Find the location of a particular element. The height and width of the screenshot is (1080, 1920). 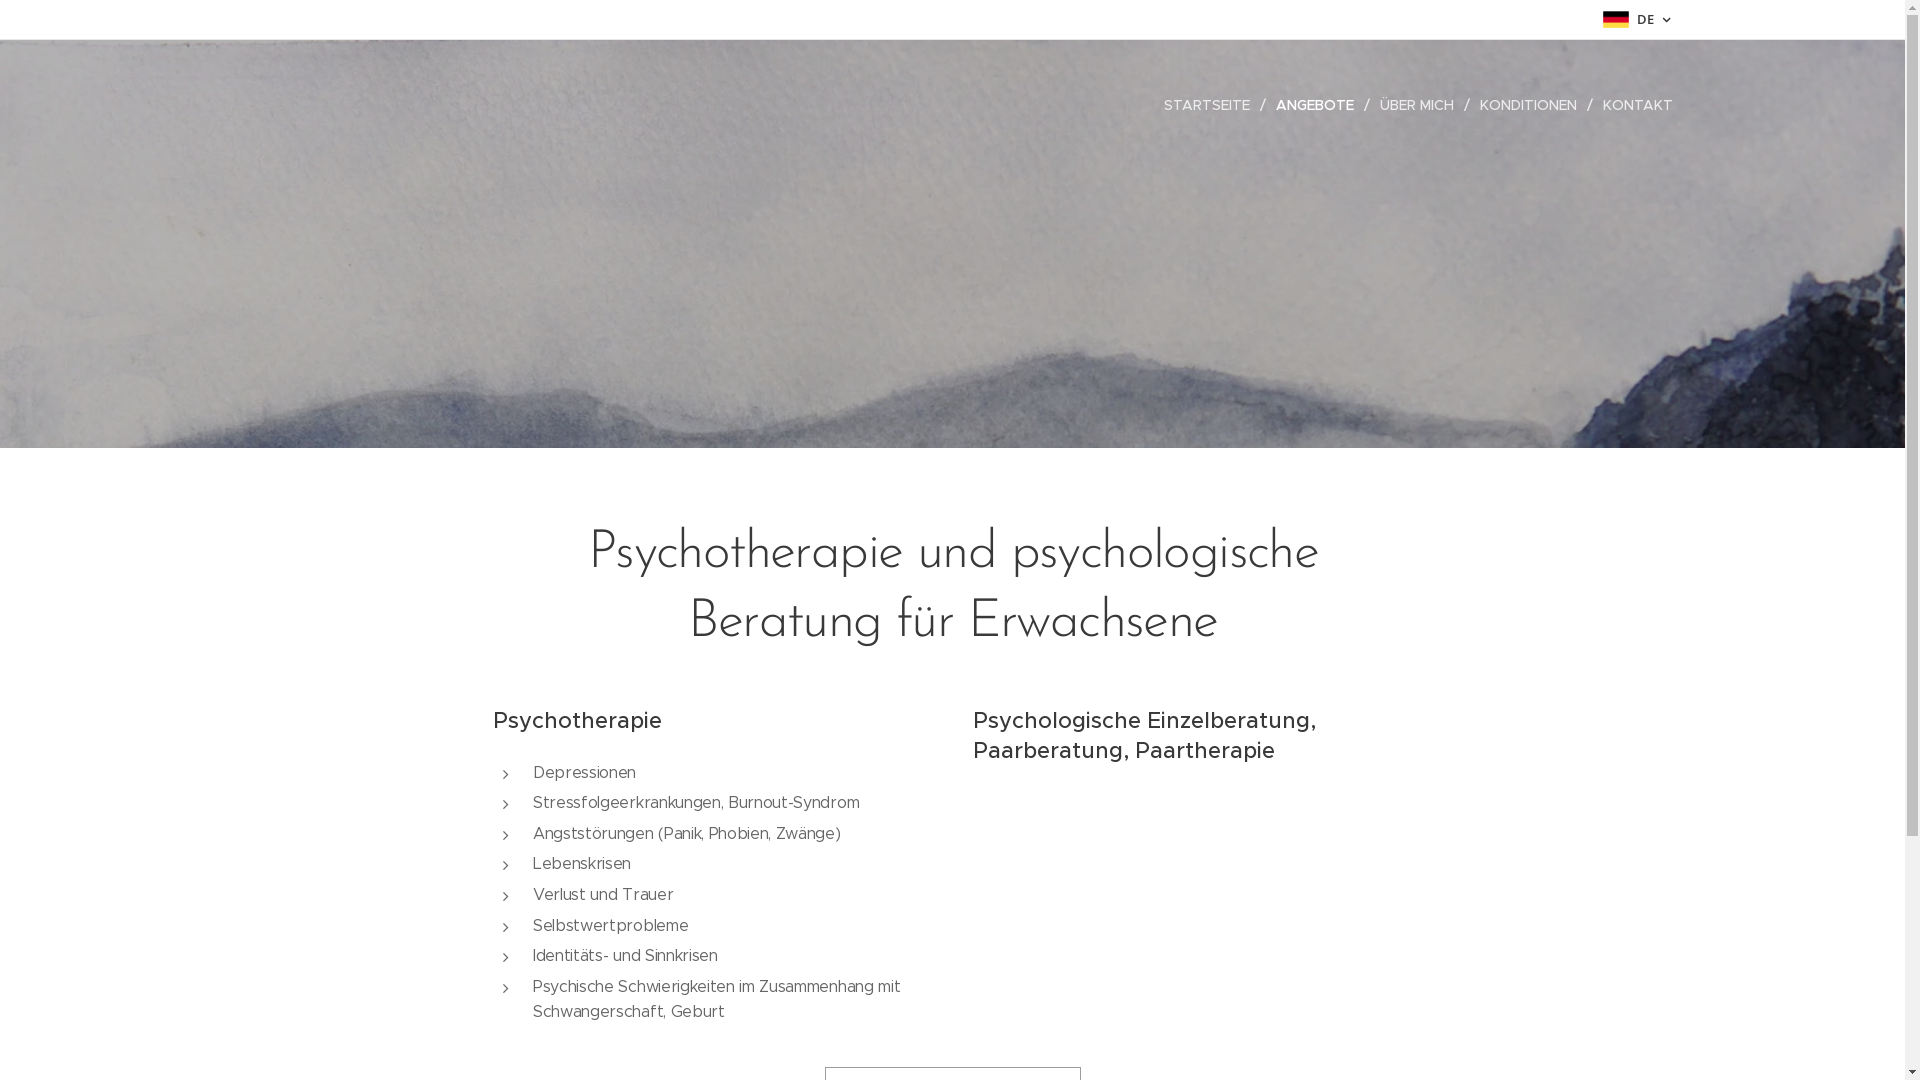

KONTAKT is located at coordinates (1632, 105).